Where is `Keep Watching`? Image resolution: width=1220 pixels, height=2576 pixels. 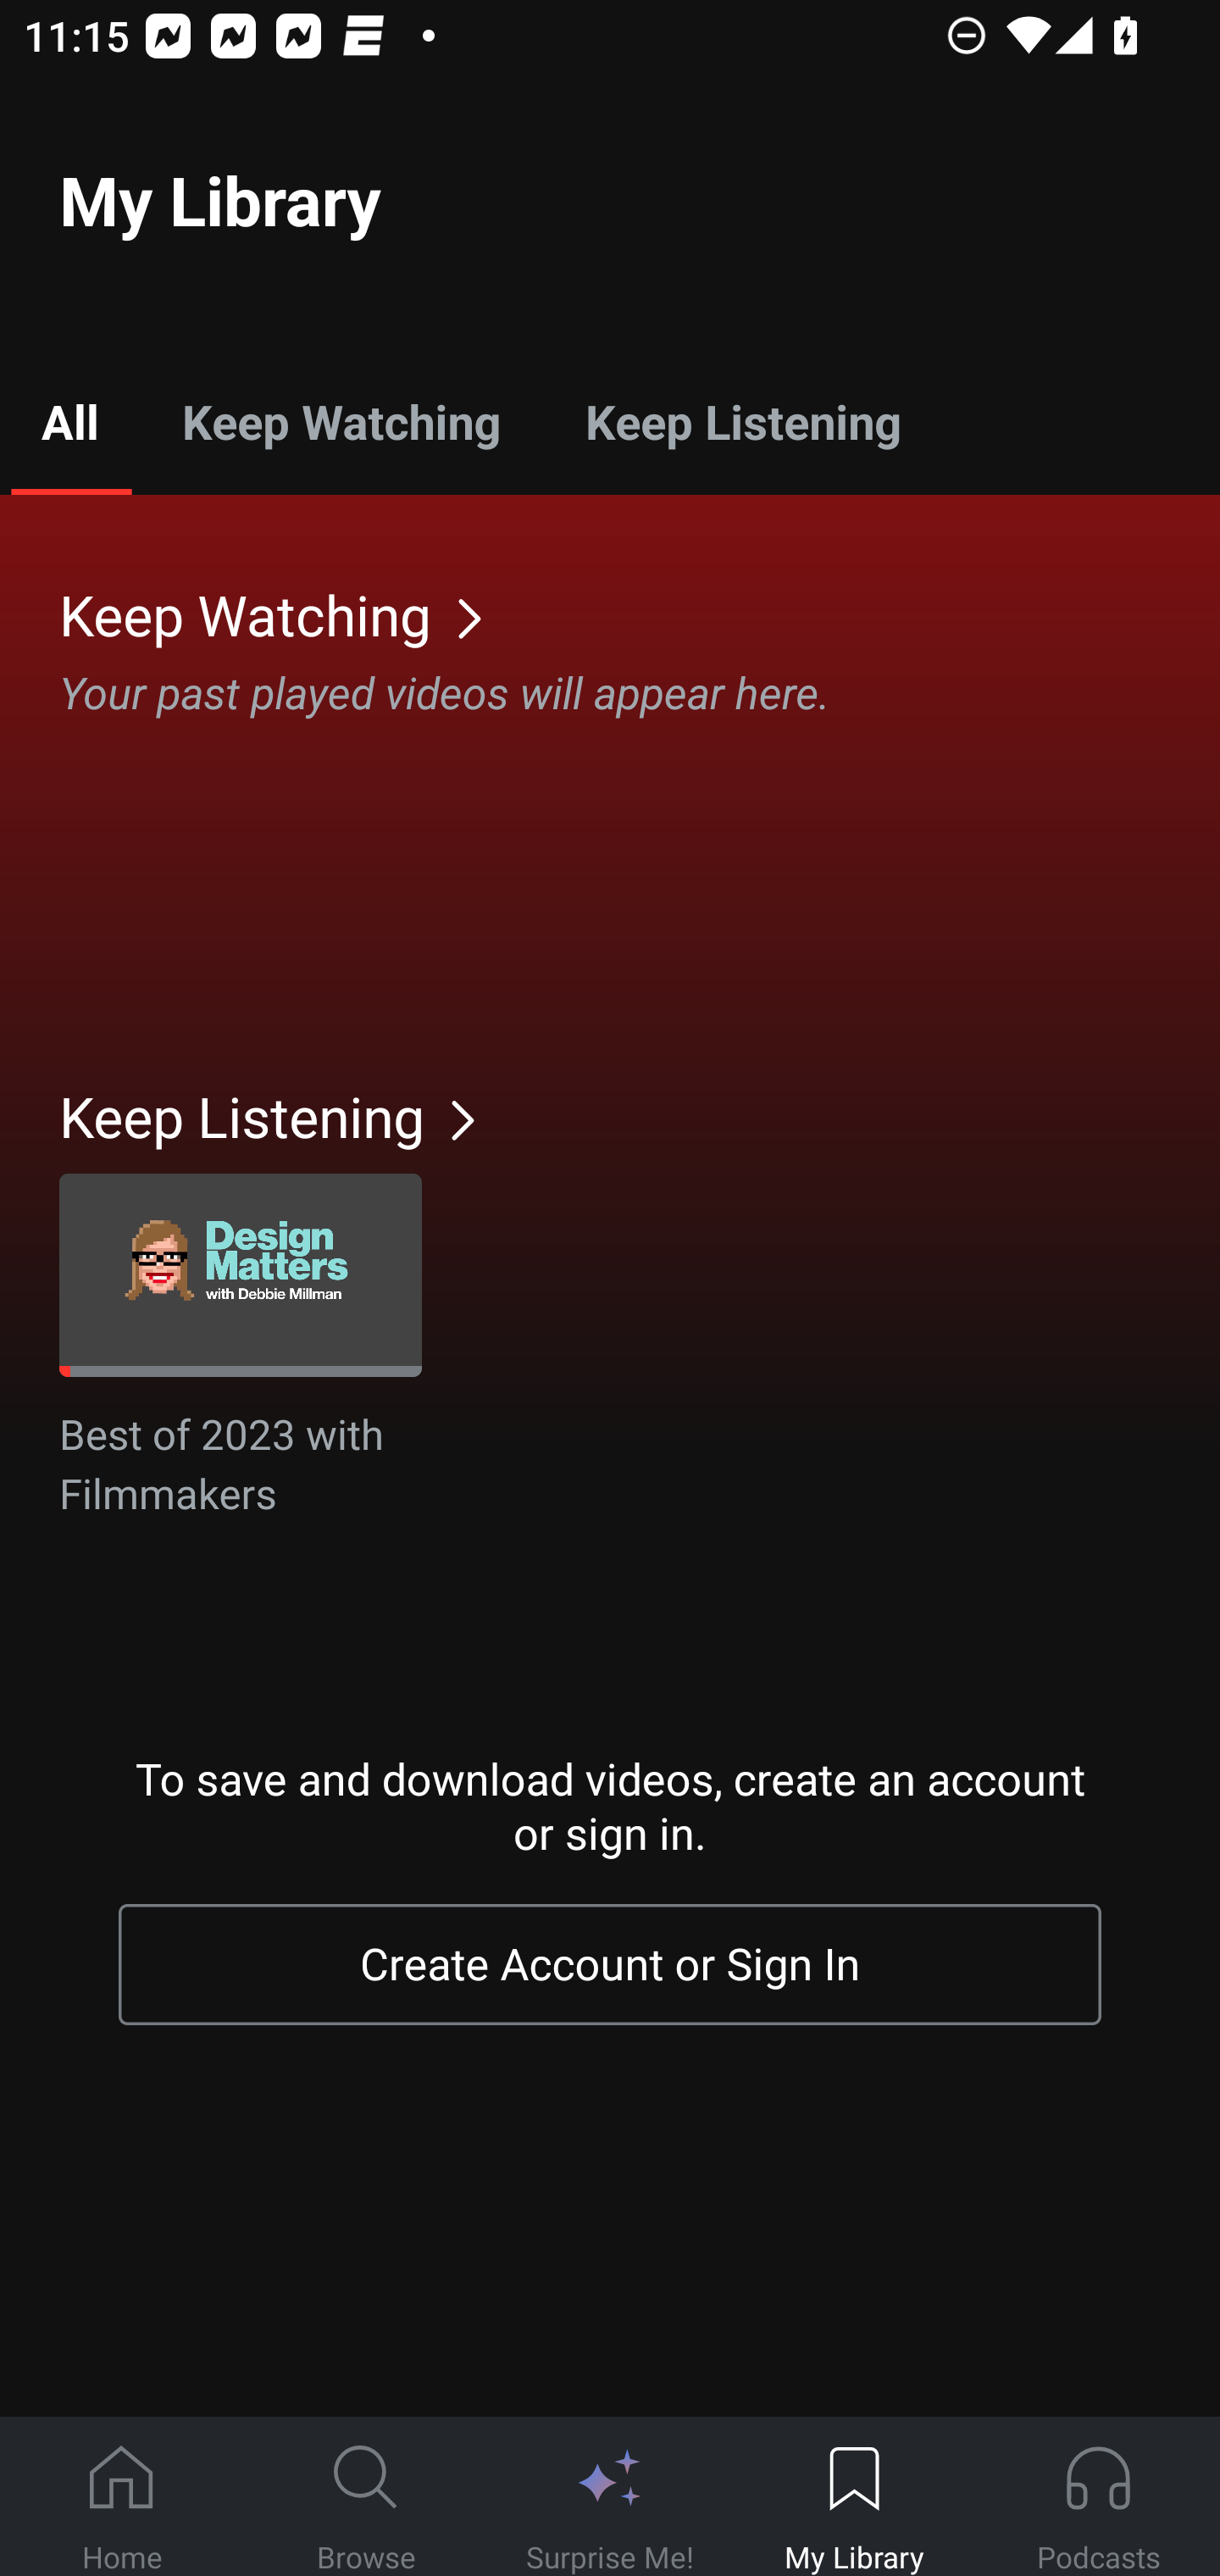 Keep Watching is located at coordinates (341, 420).